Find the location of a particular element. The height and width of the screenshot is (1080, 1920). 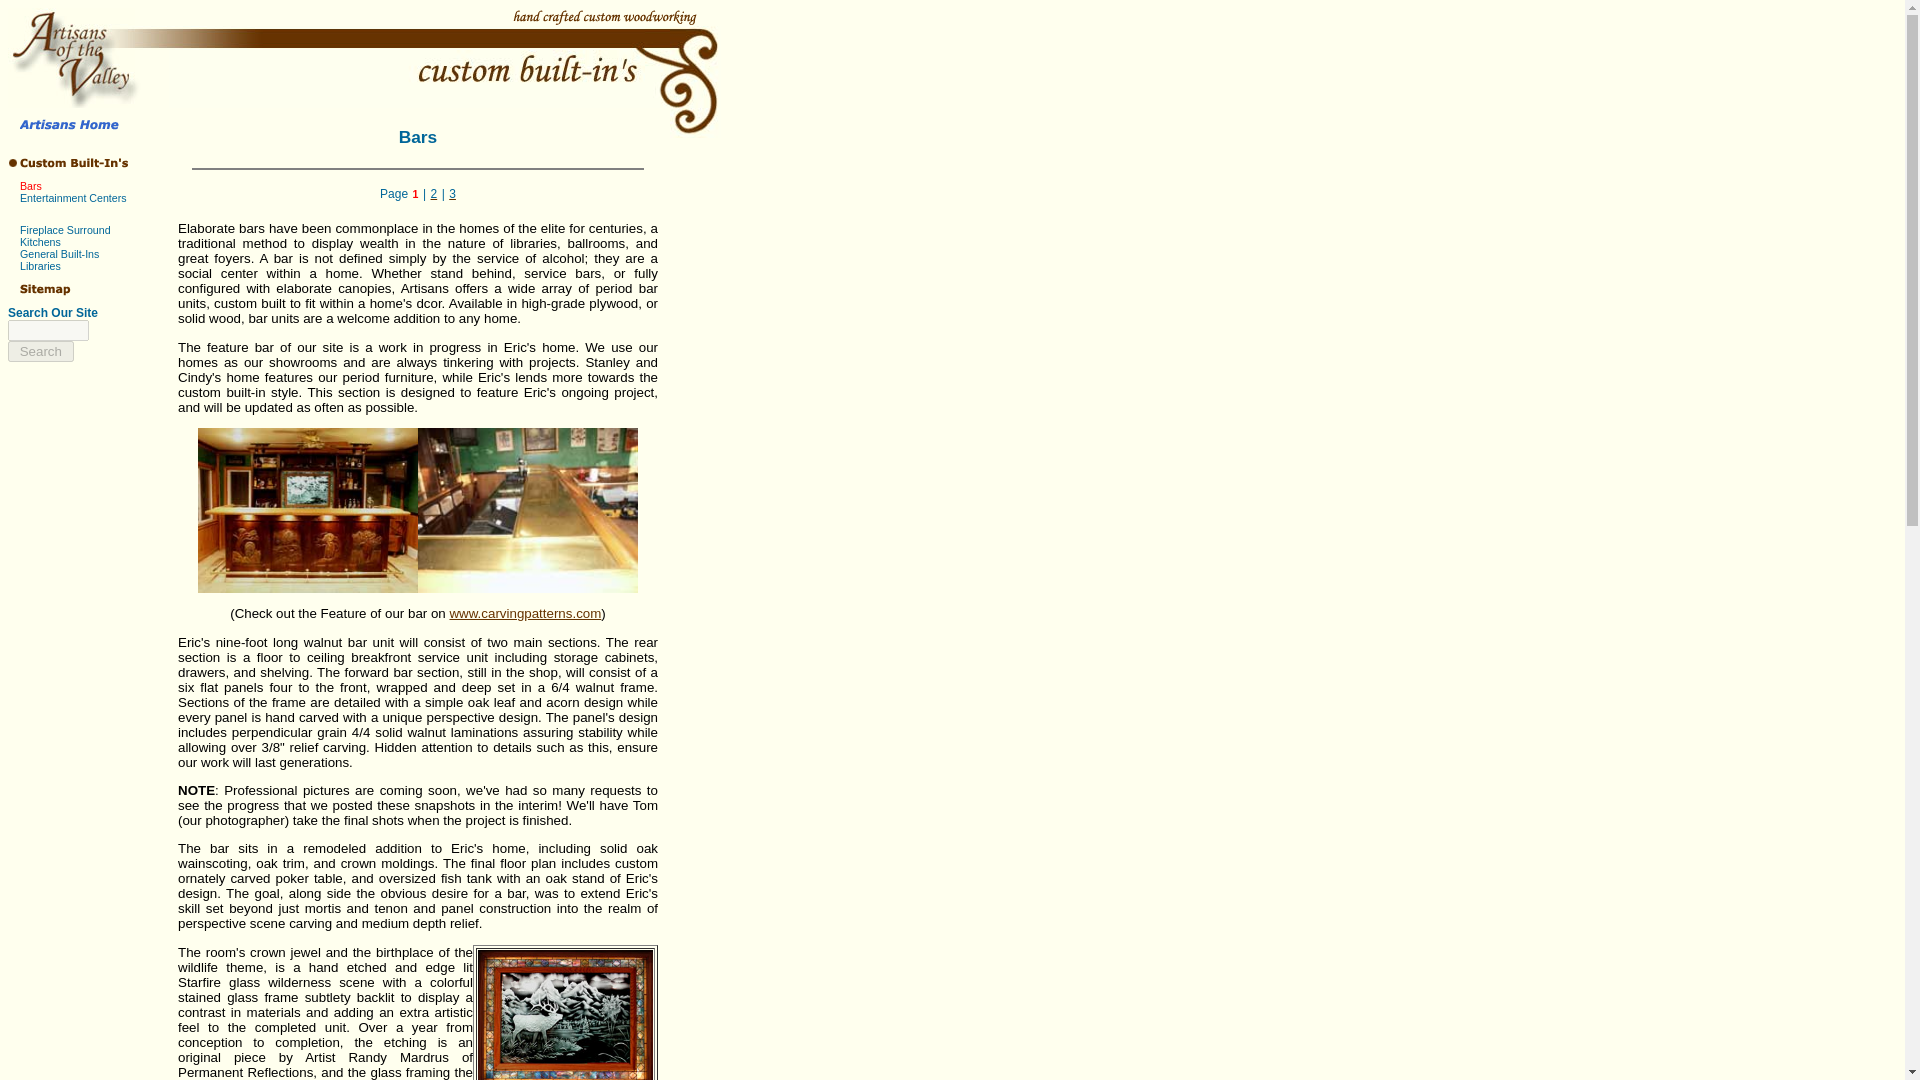

www.carvingpatterns.com is located at coordinates (524, 613).